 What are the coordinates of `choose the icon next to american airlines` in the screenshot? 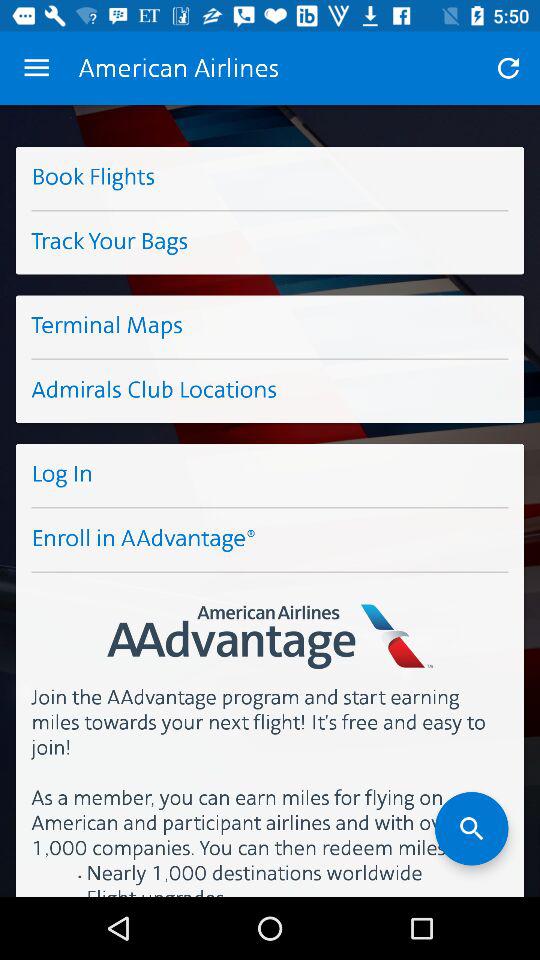 It's located at (36, 68).